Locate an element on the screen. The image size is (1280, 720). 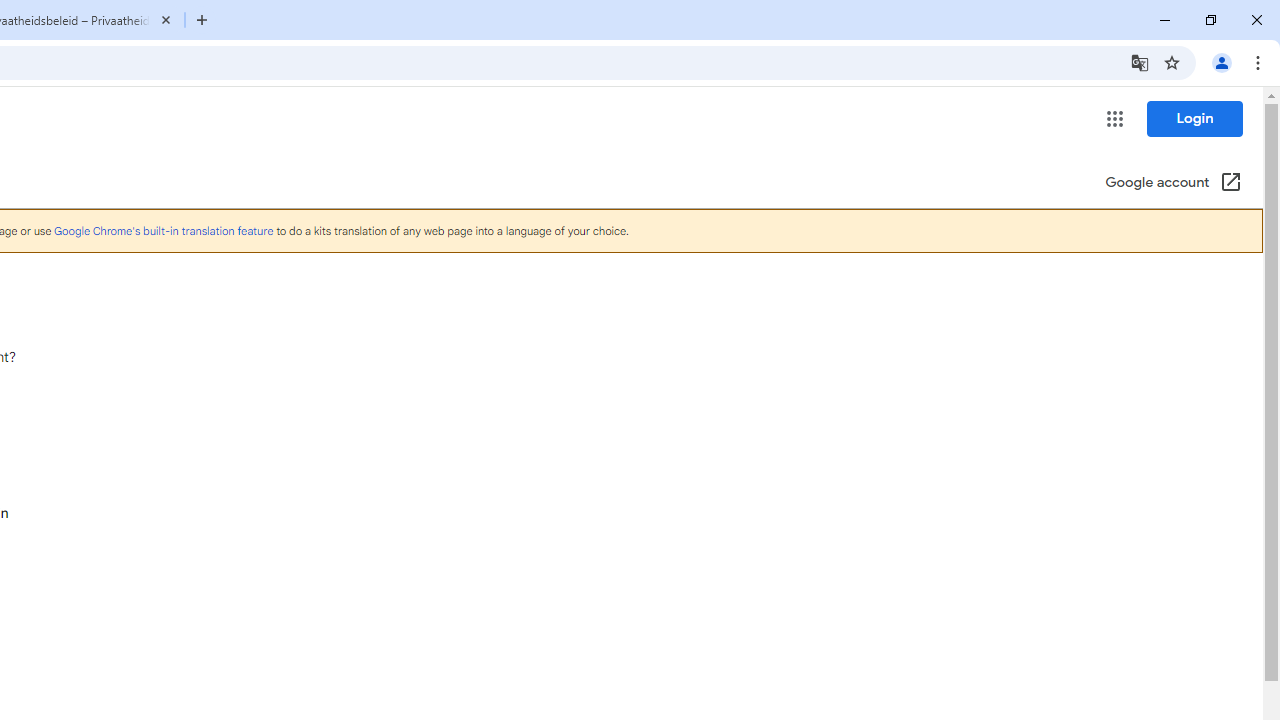
Login is located at coordinates (1194, 118).